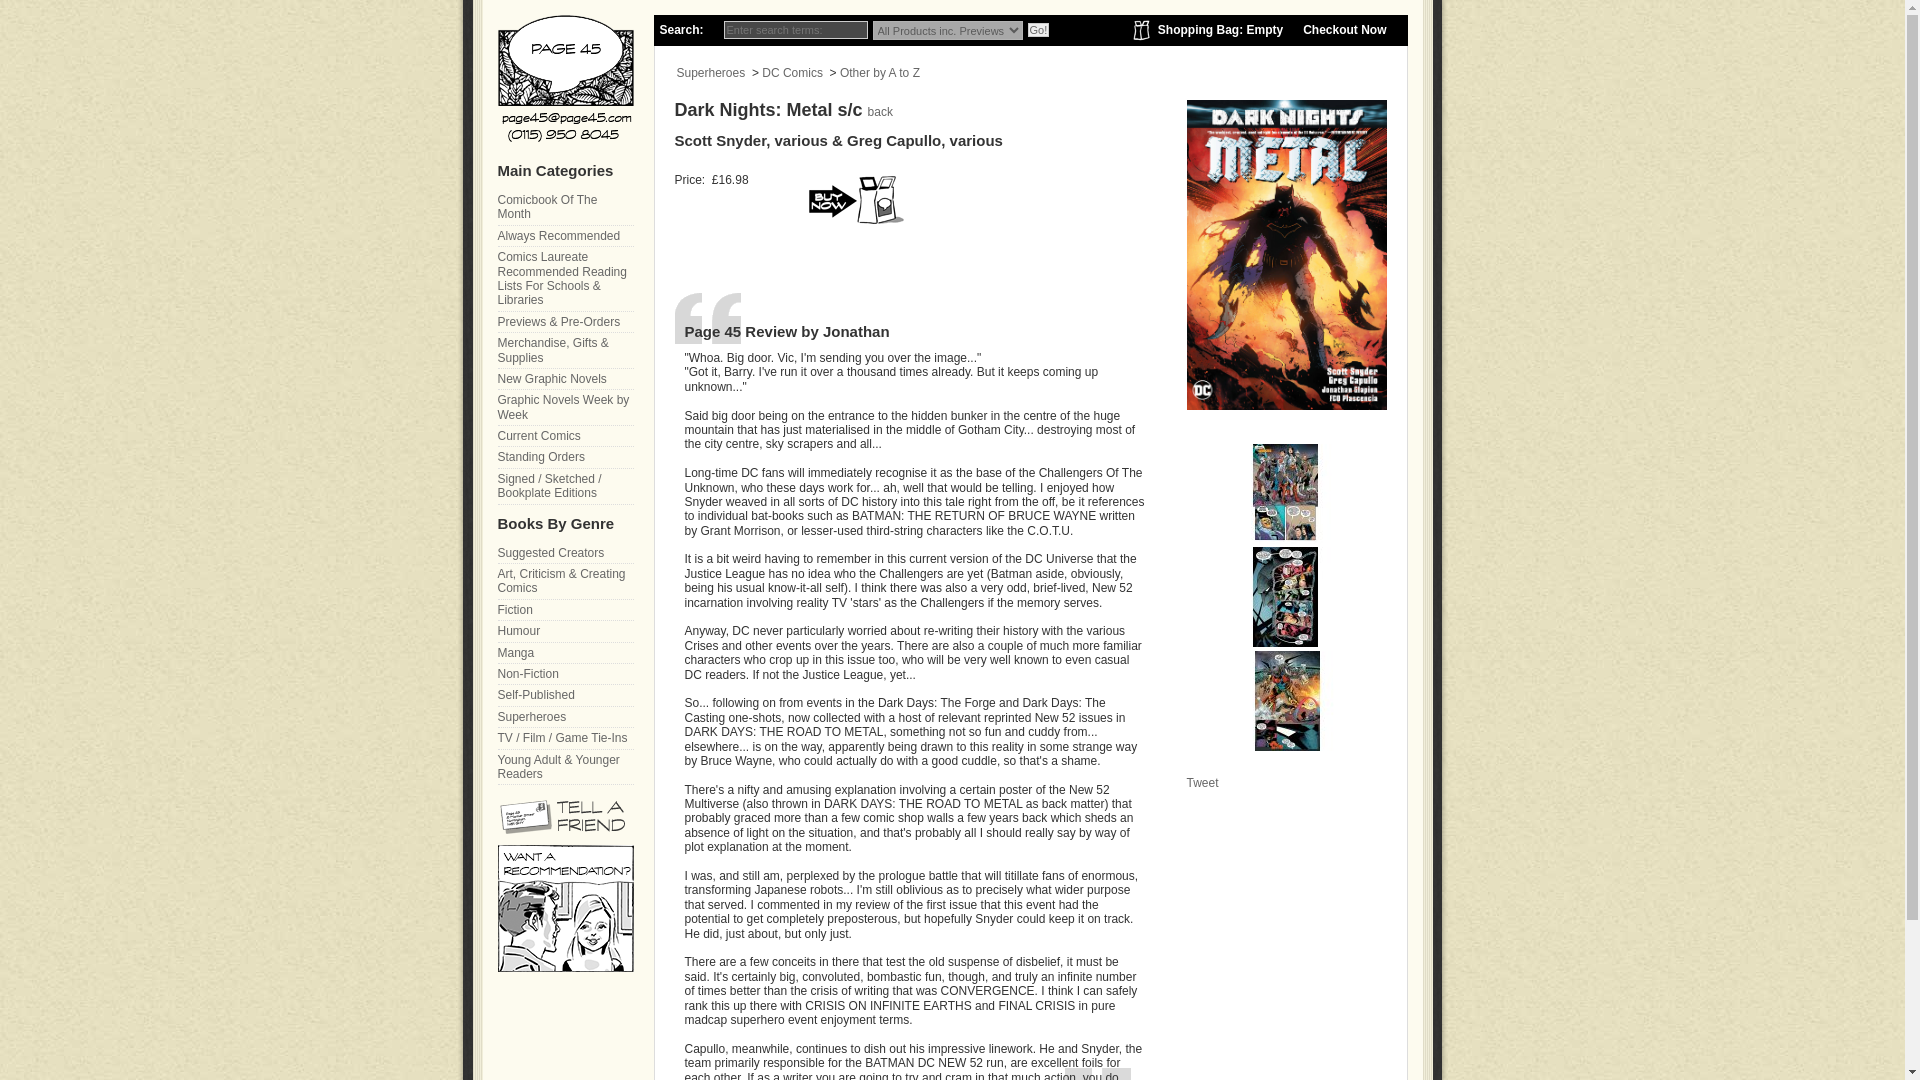 The height and width of the screenshot is (1080, 1920). I want to click on Self-Published, so click(565, 695).